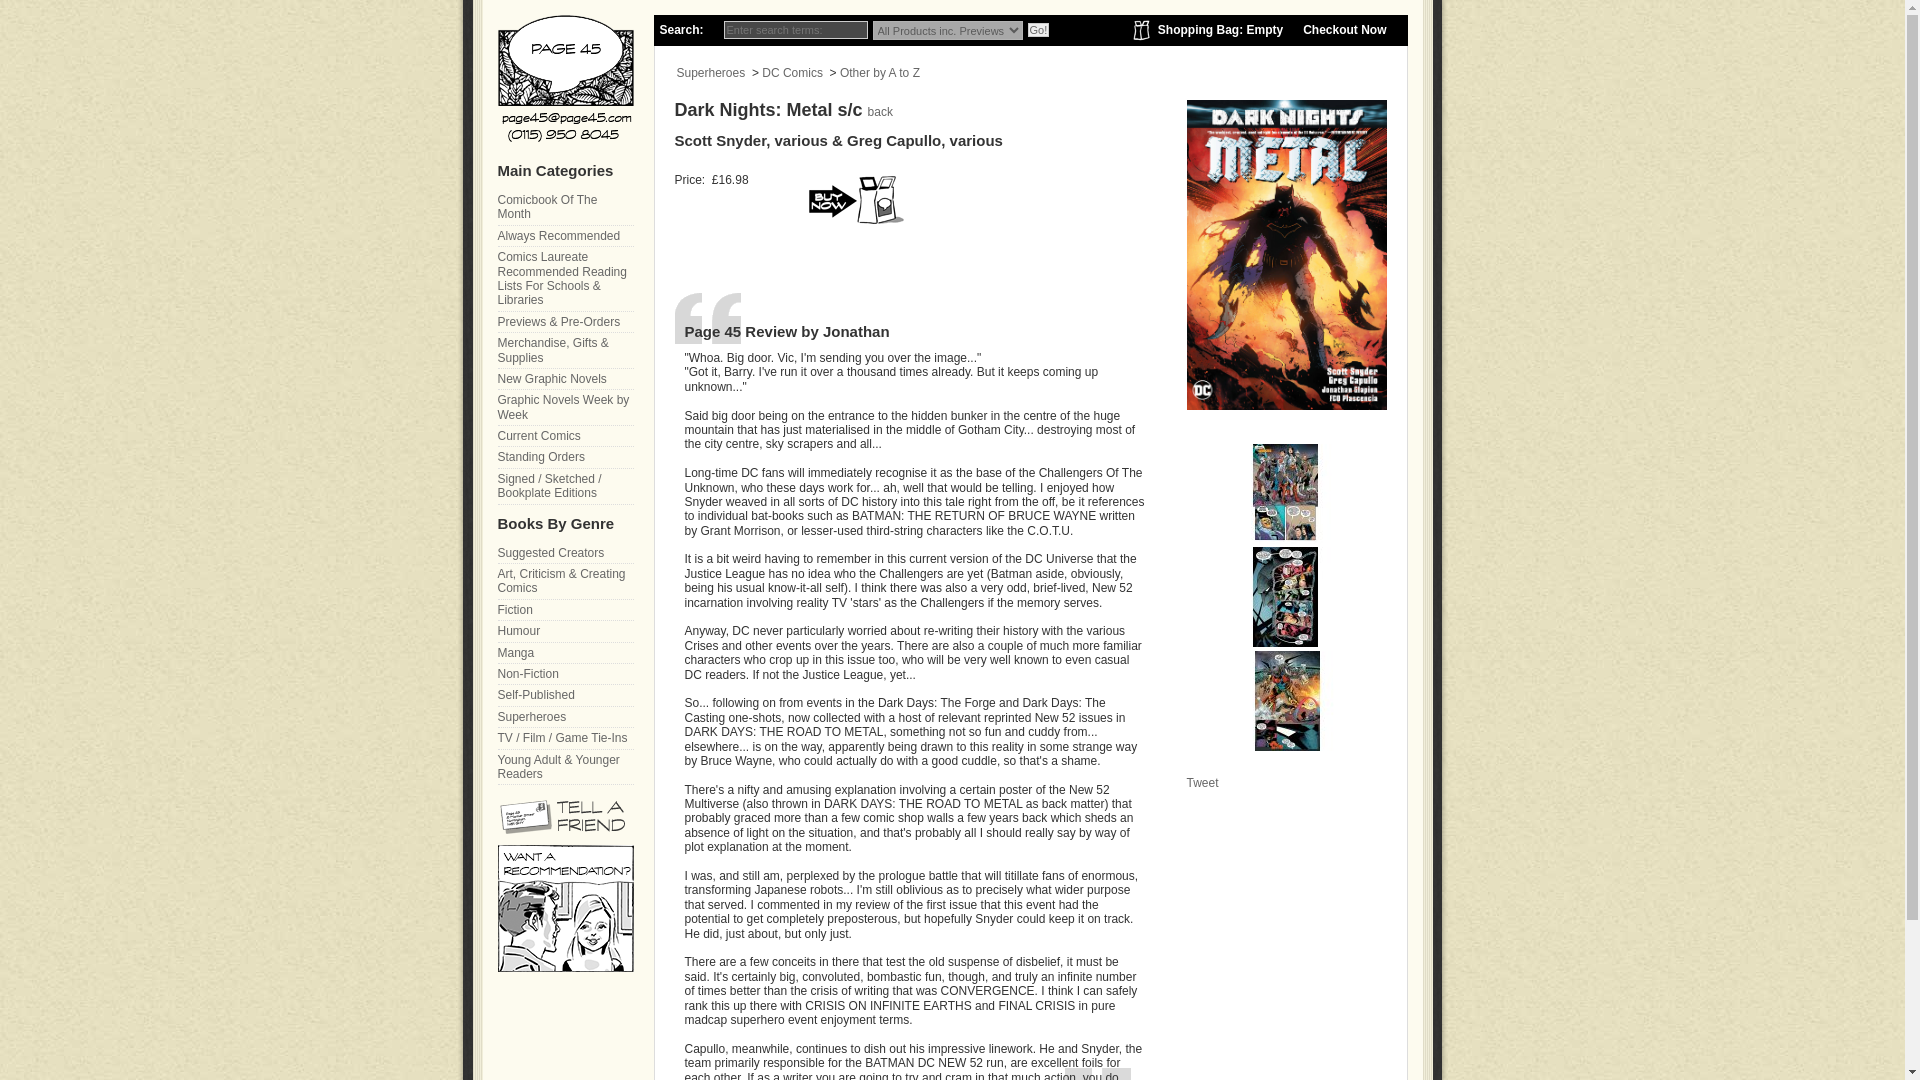 The height and width of the screenshot is (1080, 1920). I want to click on Self-Published, so click(565, 695).